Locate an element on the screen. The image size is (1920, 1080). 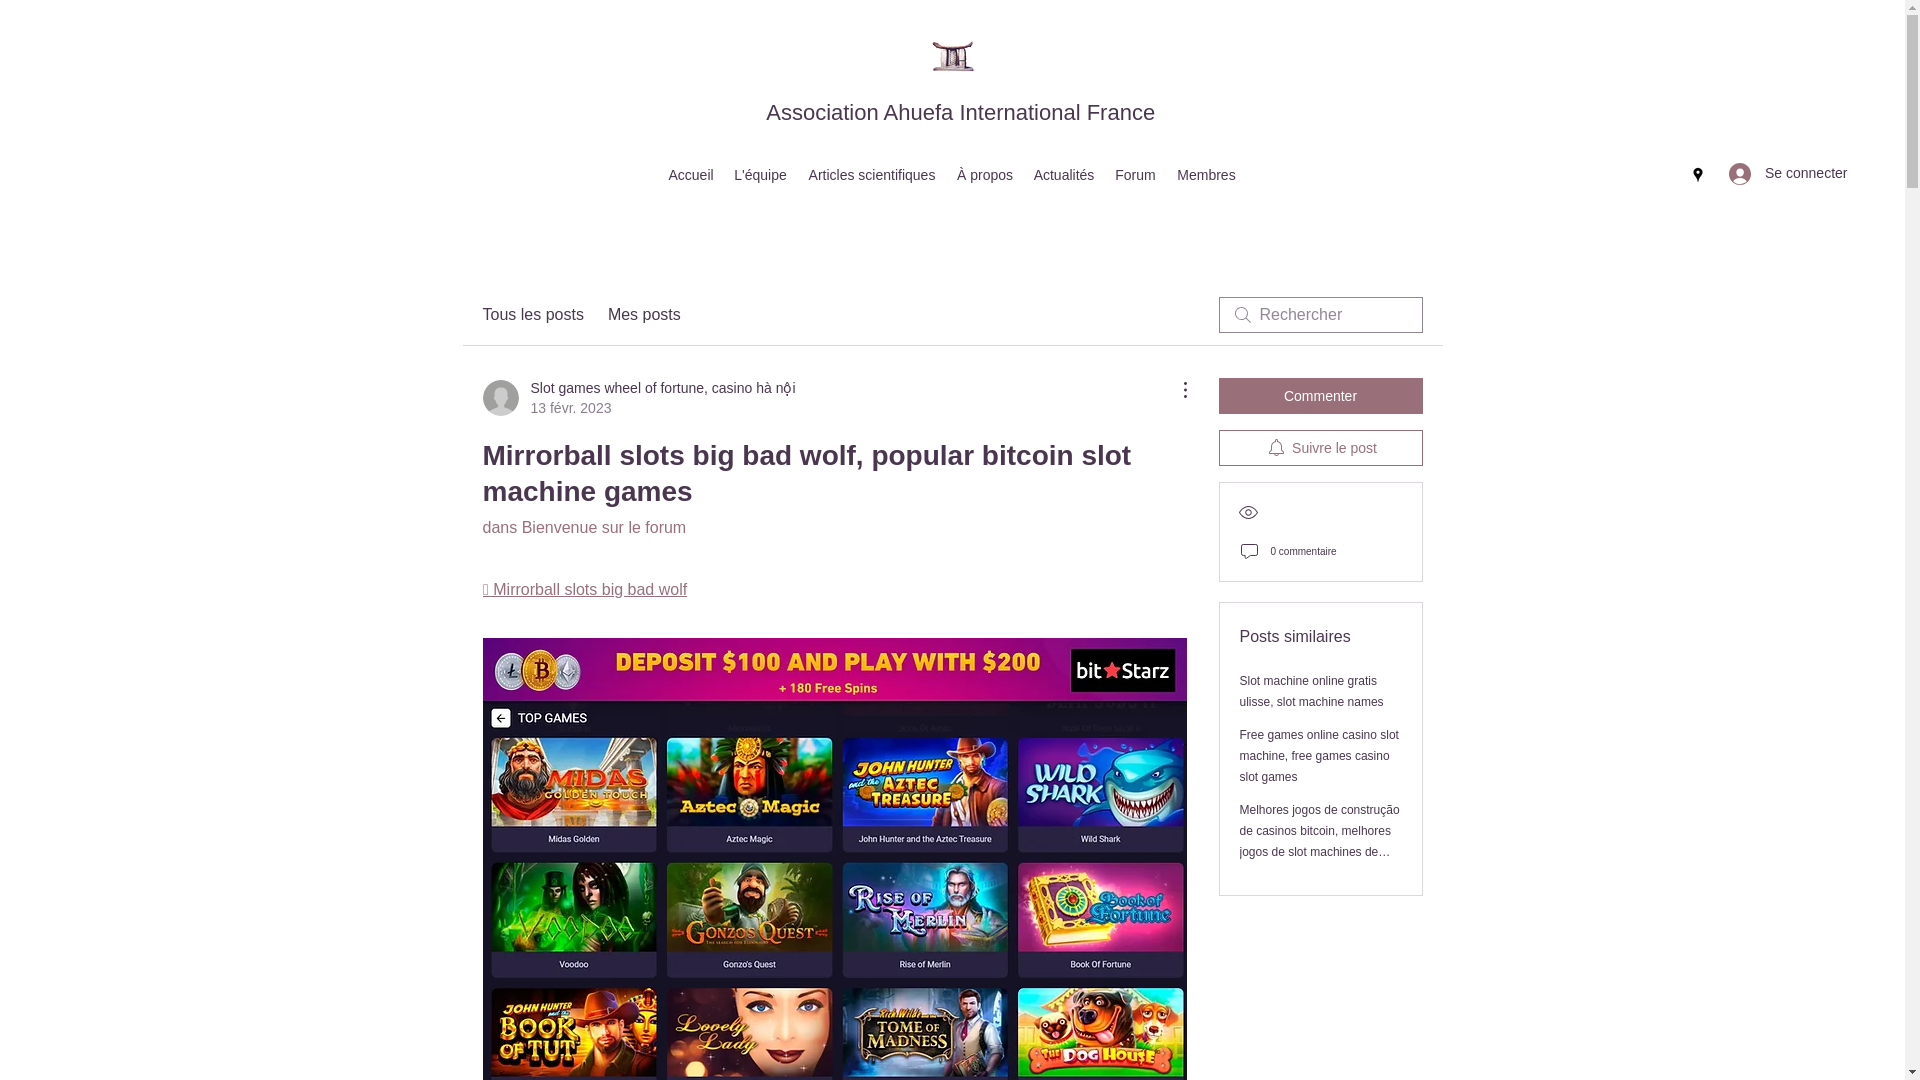
Forum is located at coordinates (1134, 174).